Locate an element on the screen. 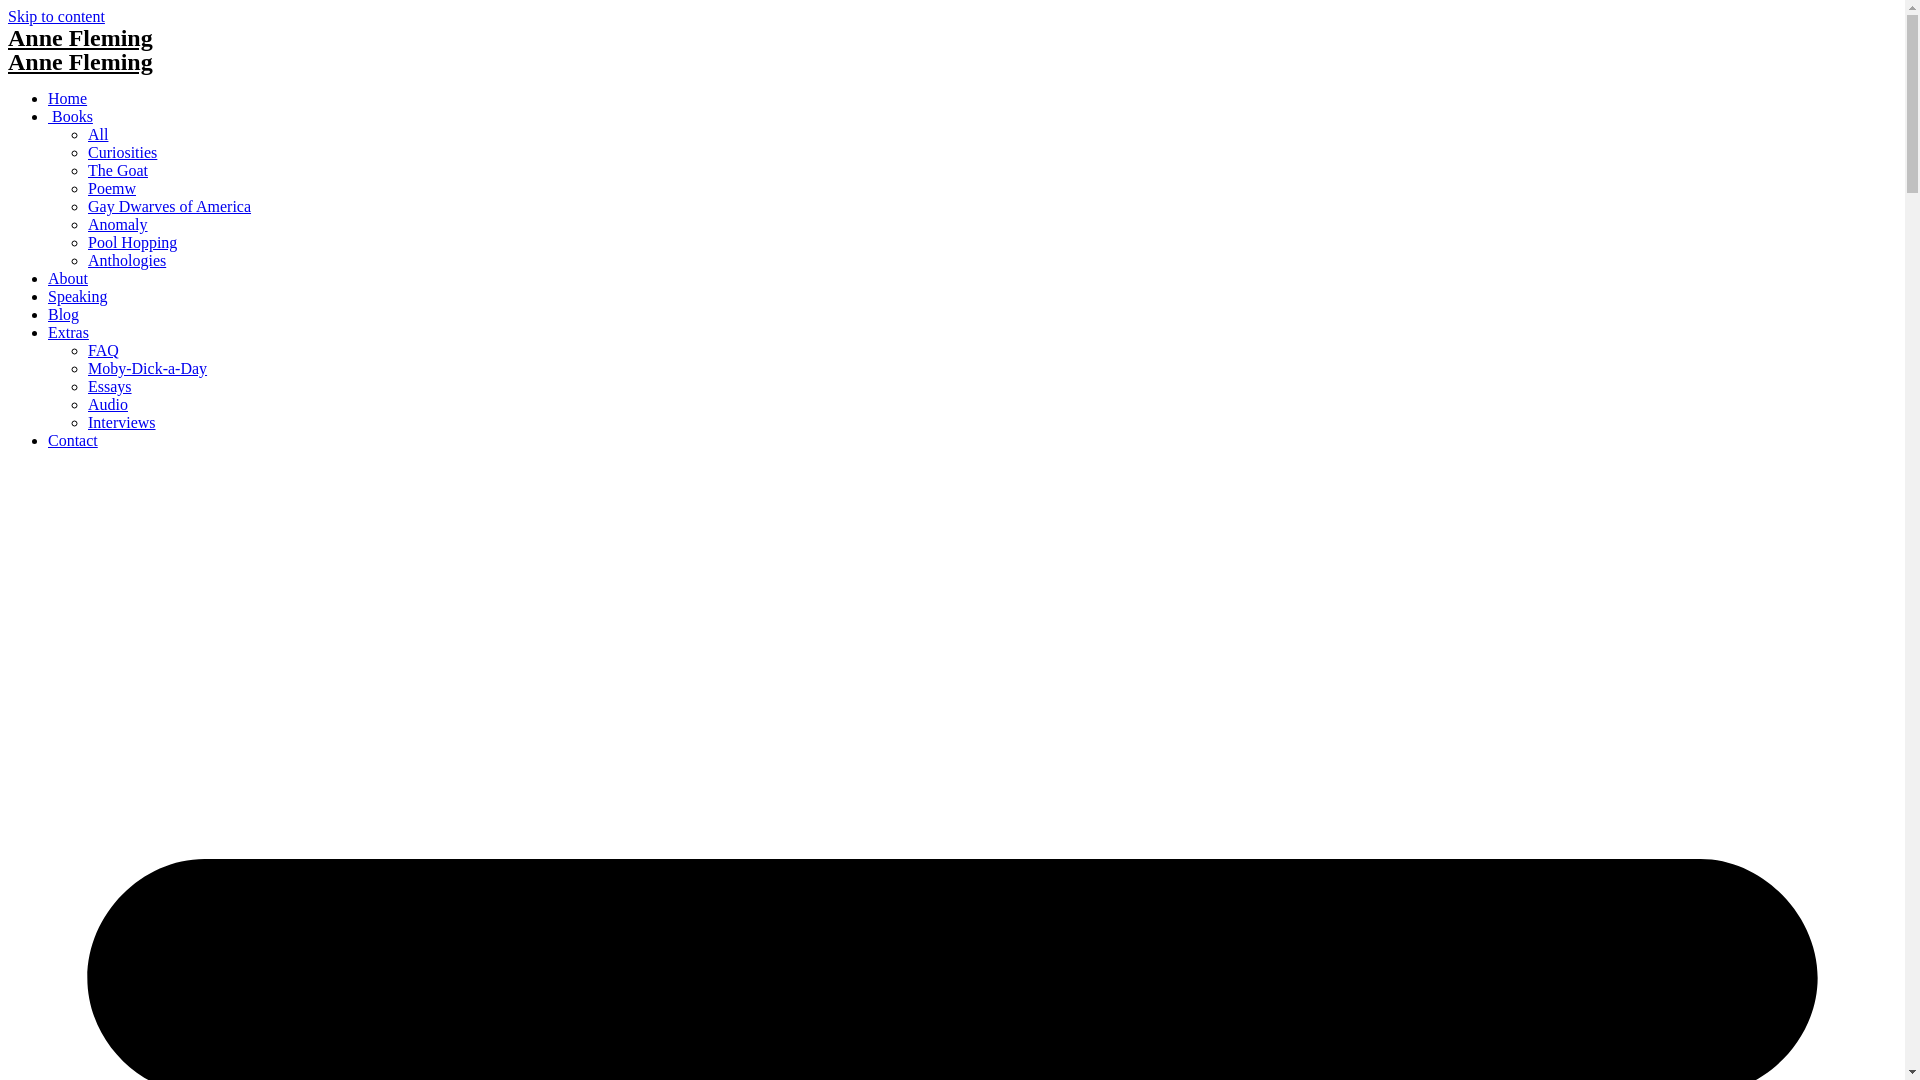 Image resolution: width=1920 pixels, height=1080 pixels. Anne Fleming is located at coordinates (80, 38).